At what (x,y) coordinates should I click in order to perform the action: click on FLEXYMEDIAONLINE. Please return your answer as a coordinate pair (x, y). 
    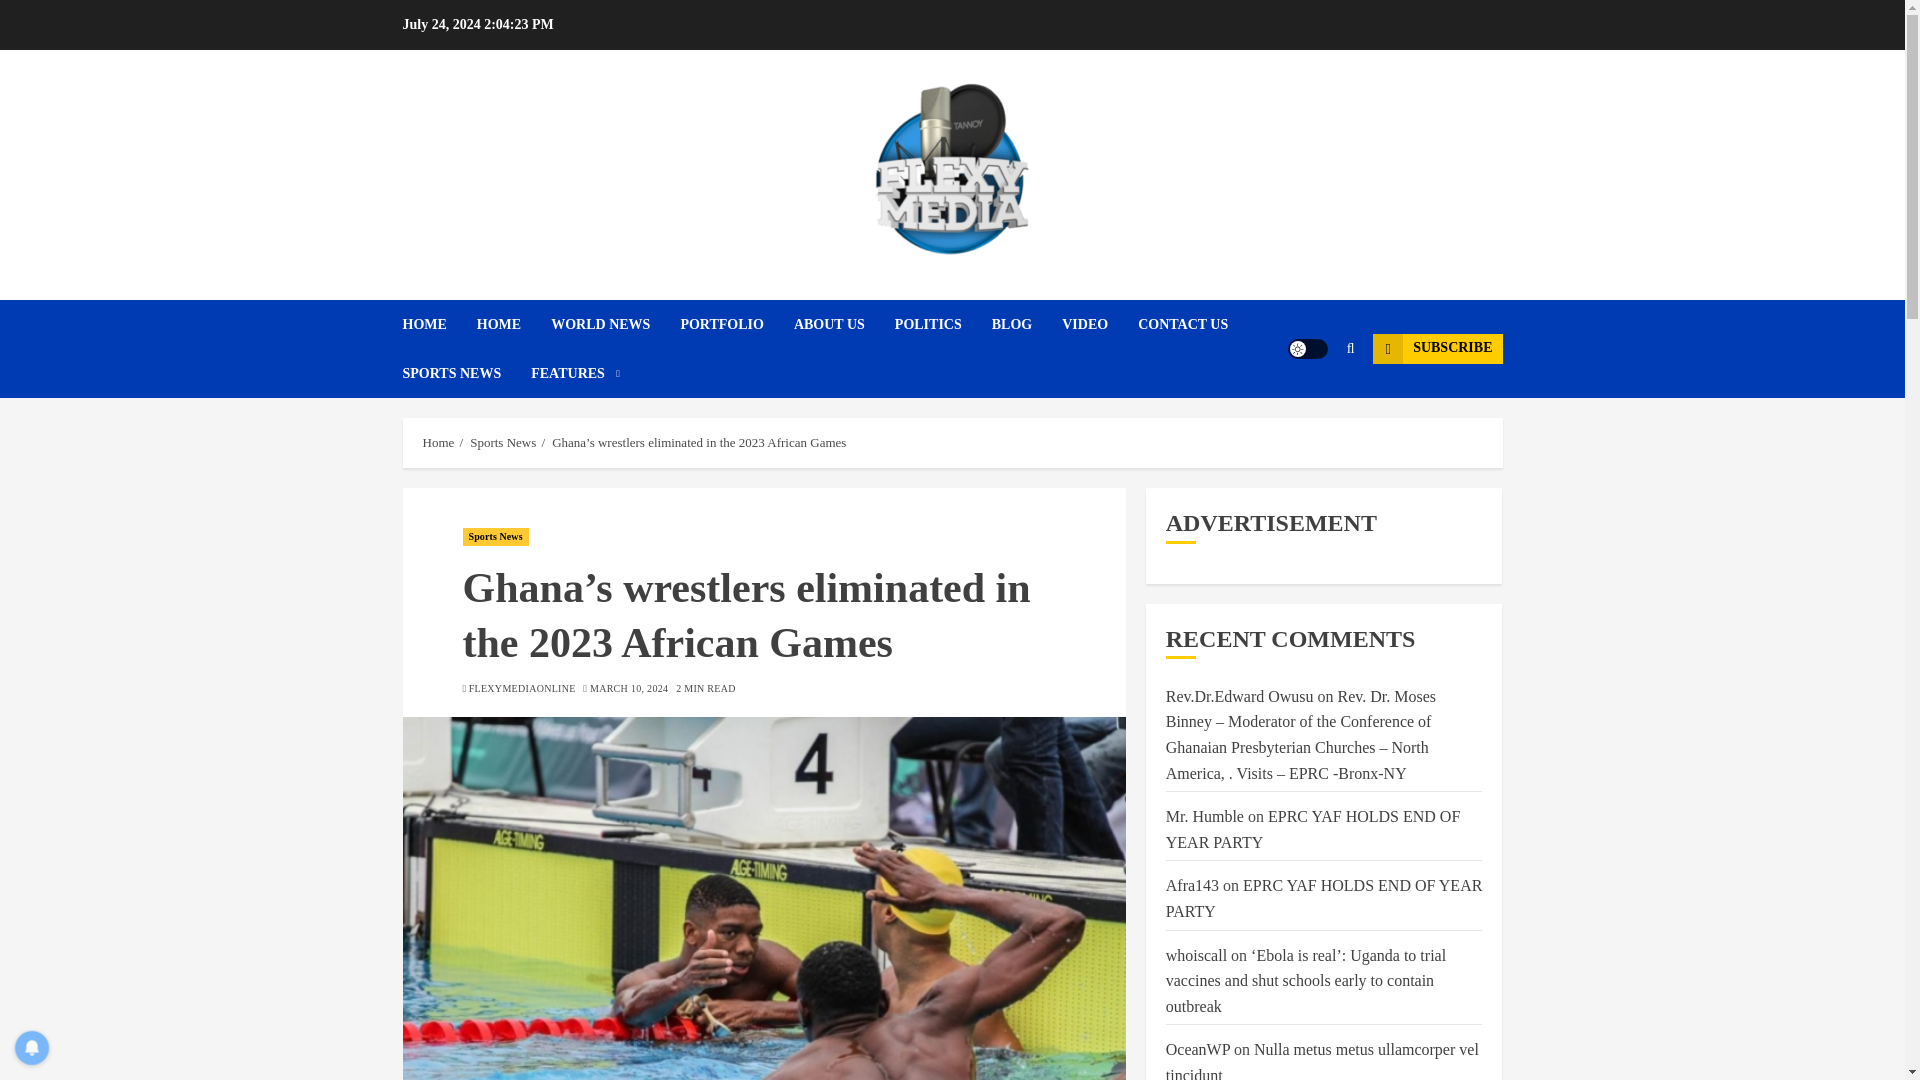
    Looking at the image, I should click on (522, 688).